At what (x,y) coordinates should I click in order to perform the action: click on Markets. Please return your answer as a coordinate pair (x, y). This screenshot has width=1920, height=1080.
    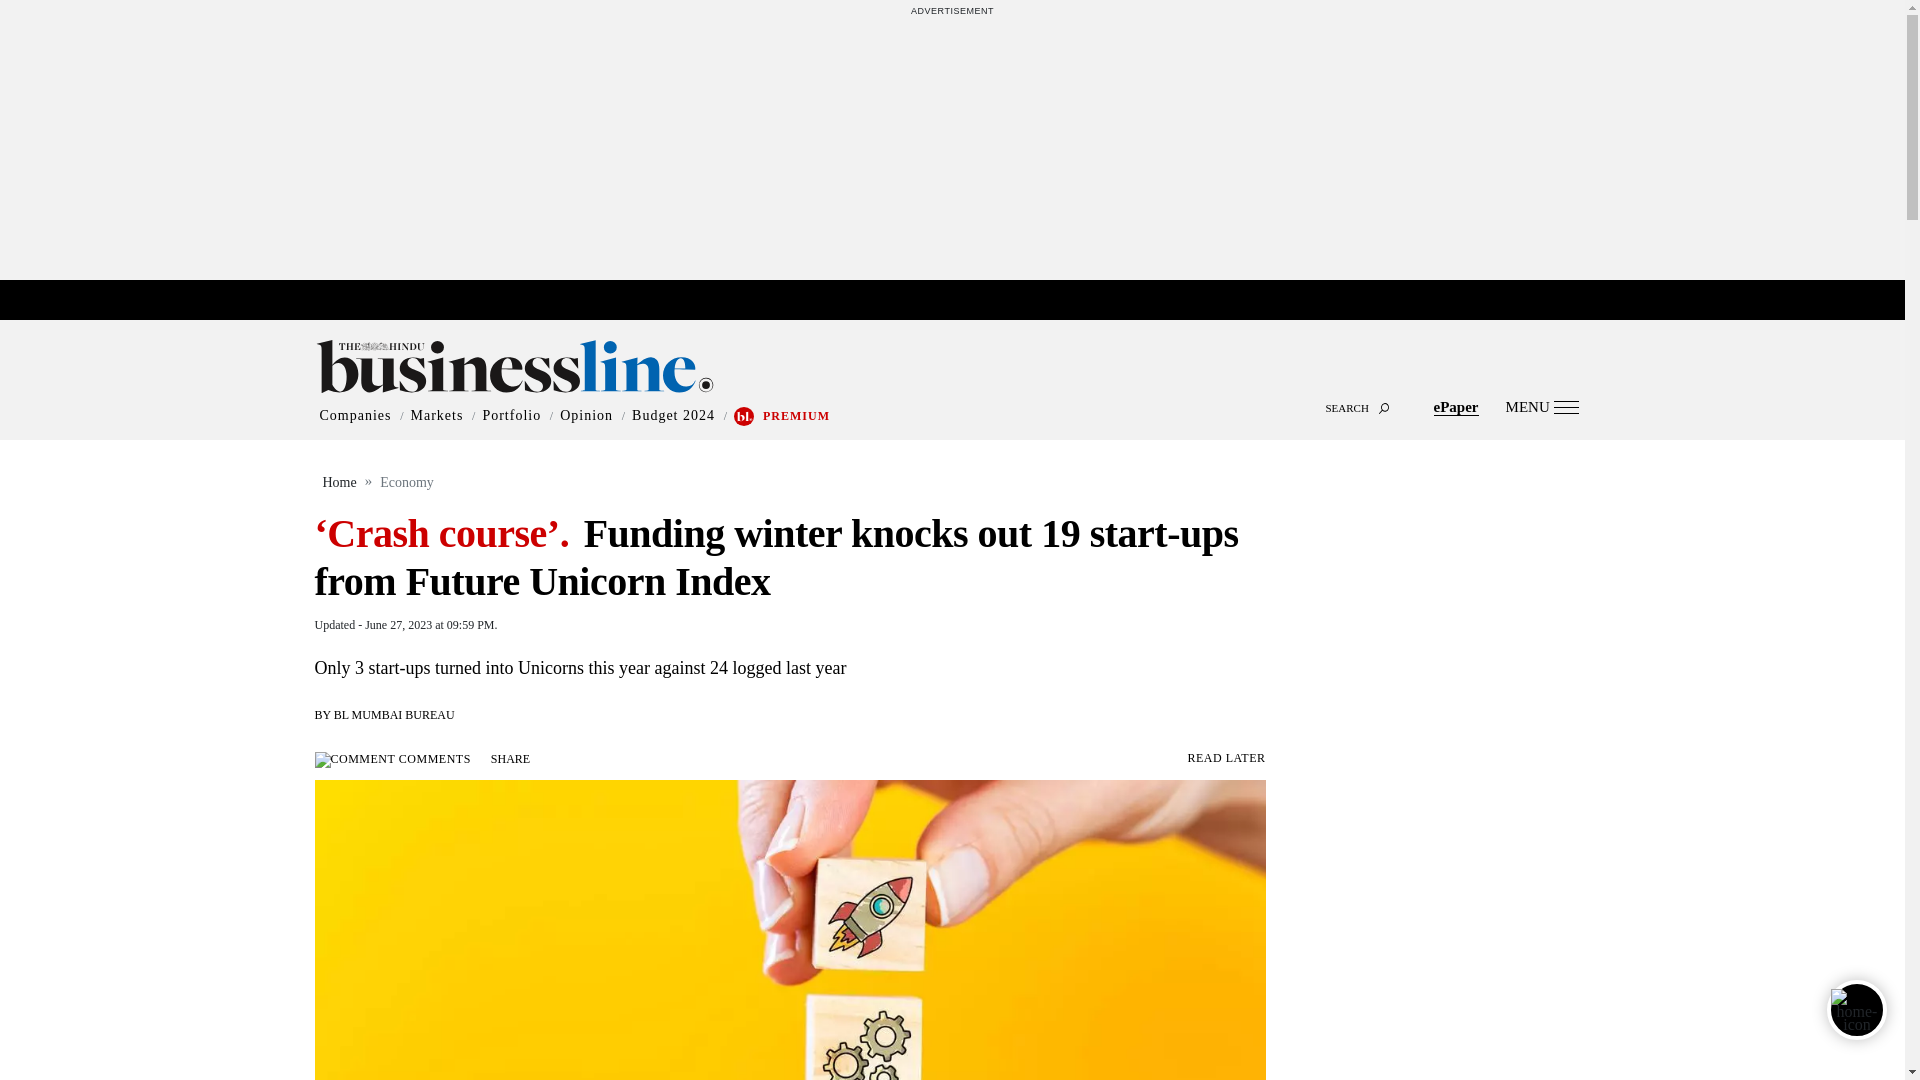
    Looking at the image, I should click on (436, 416).